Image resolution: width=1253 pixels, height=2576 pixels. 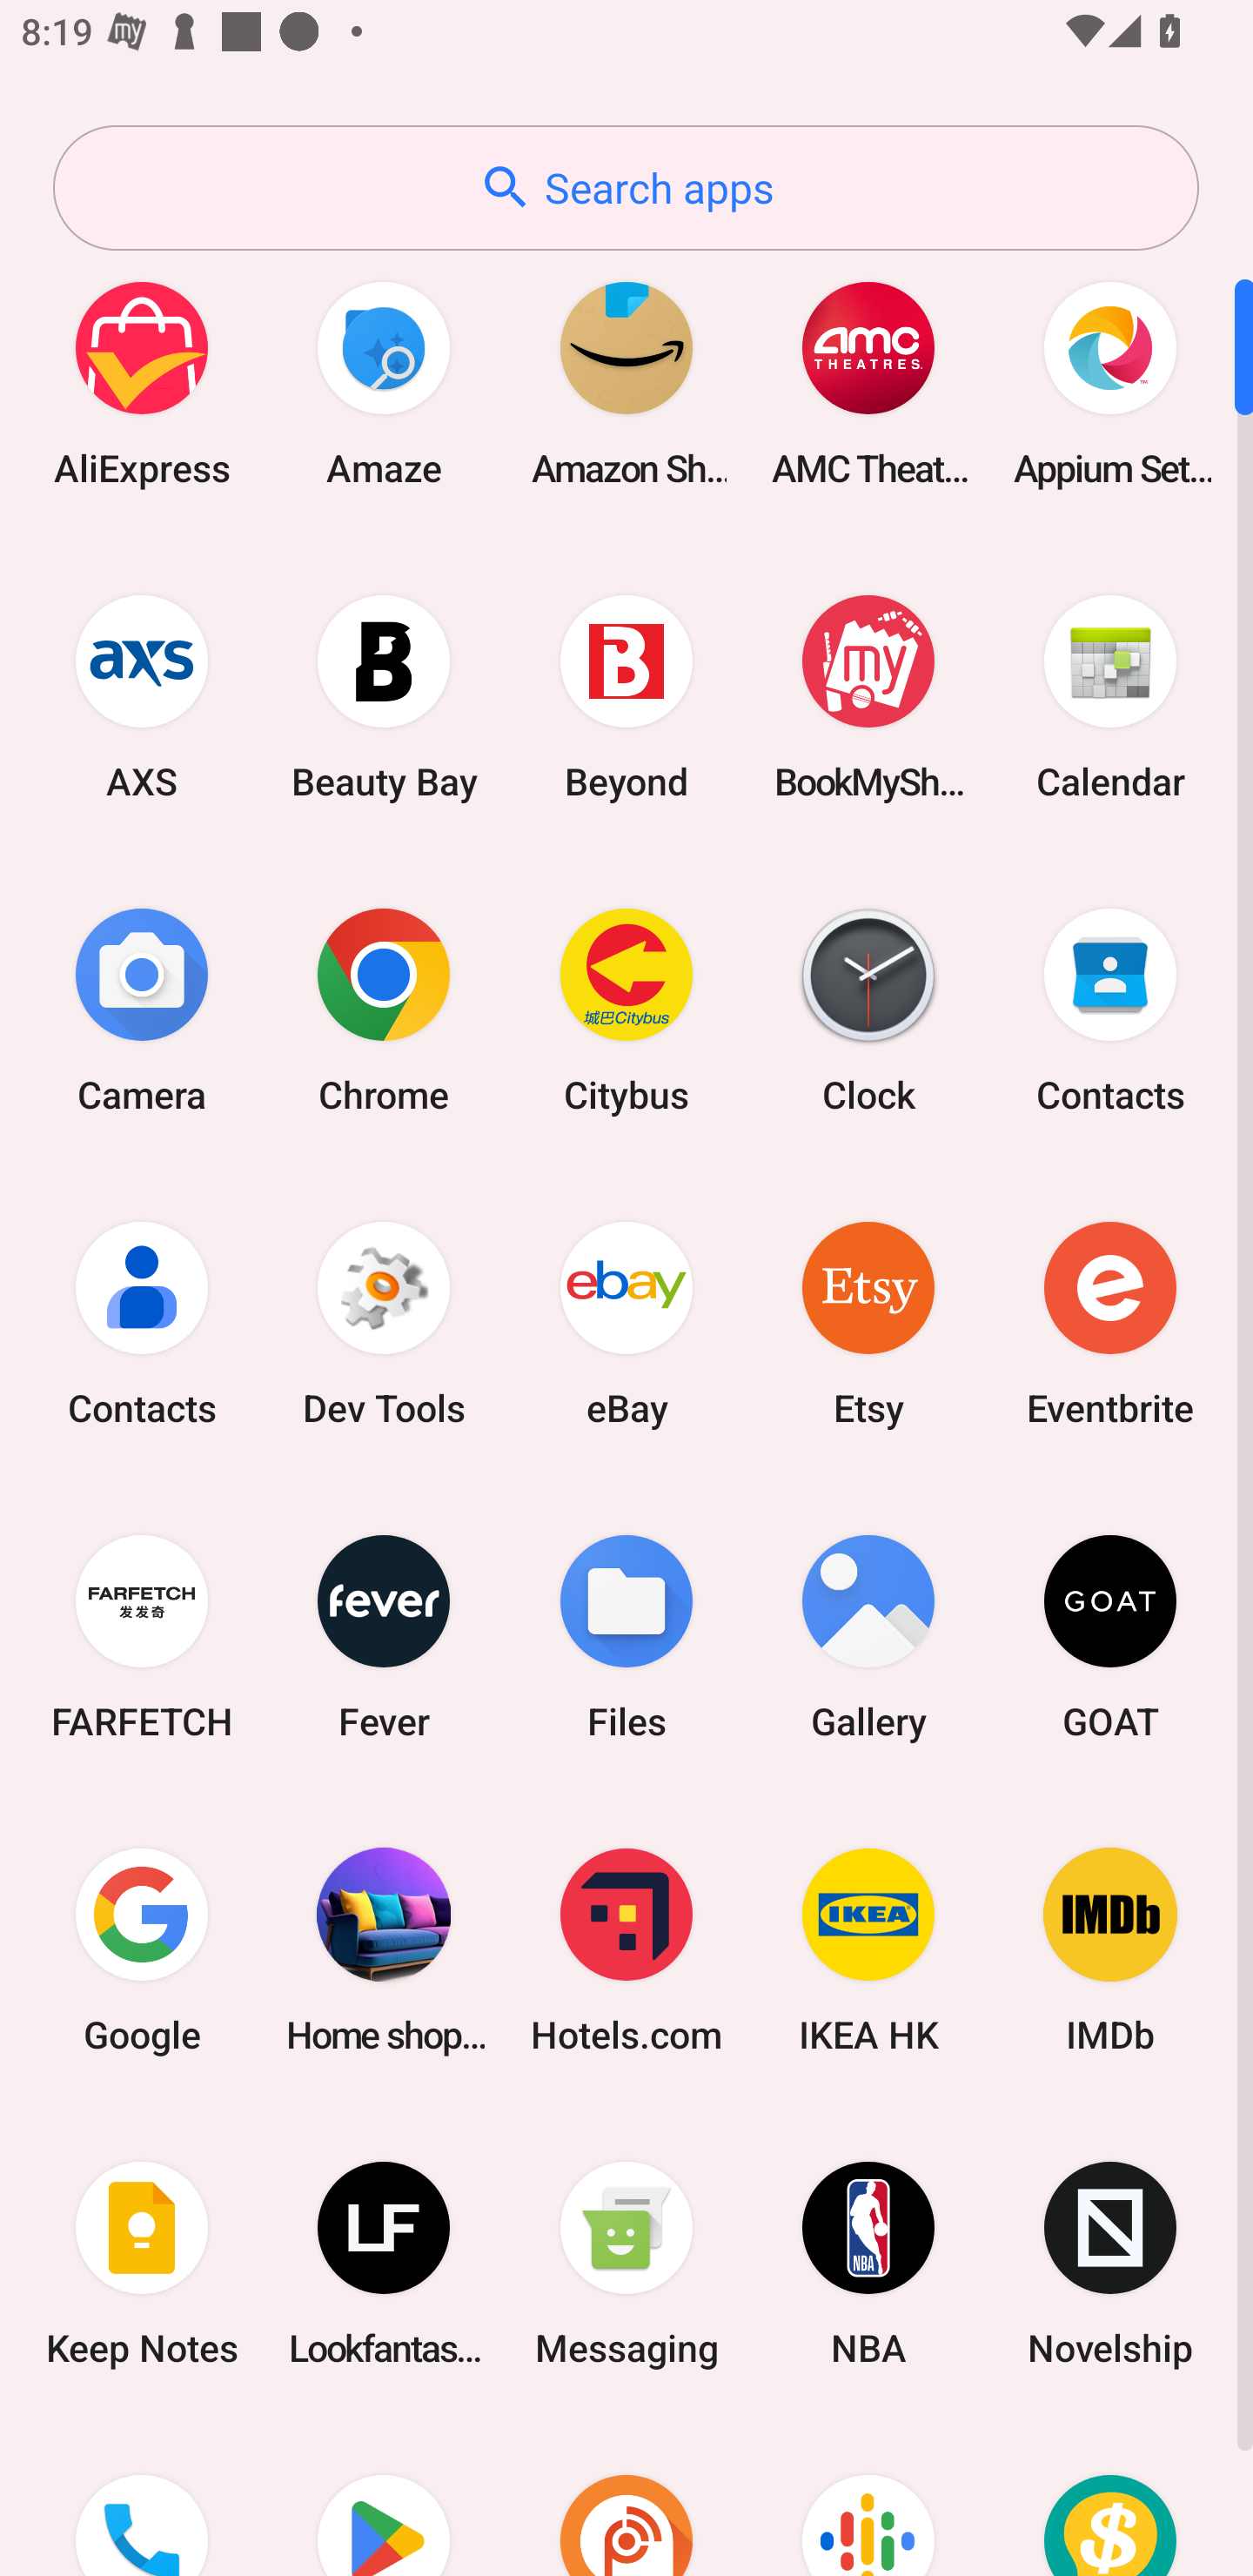 What do you see at coordinates (868, 1949) in the screenshot?
I see `IKEA HK` at bounding box center [868, 1949].